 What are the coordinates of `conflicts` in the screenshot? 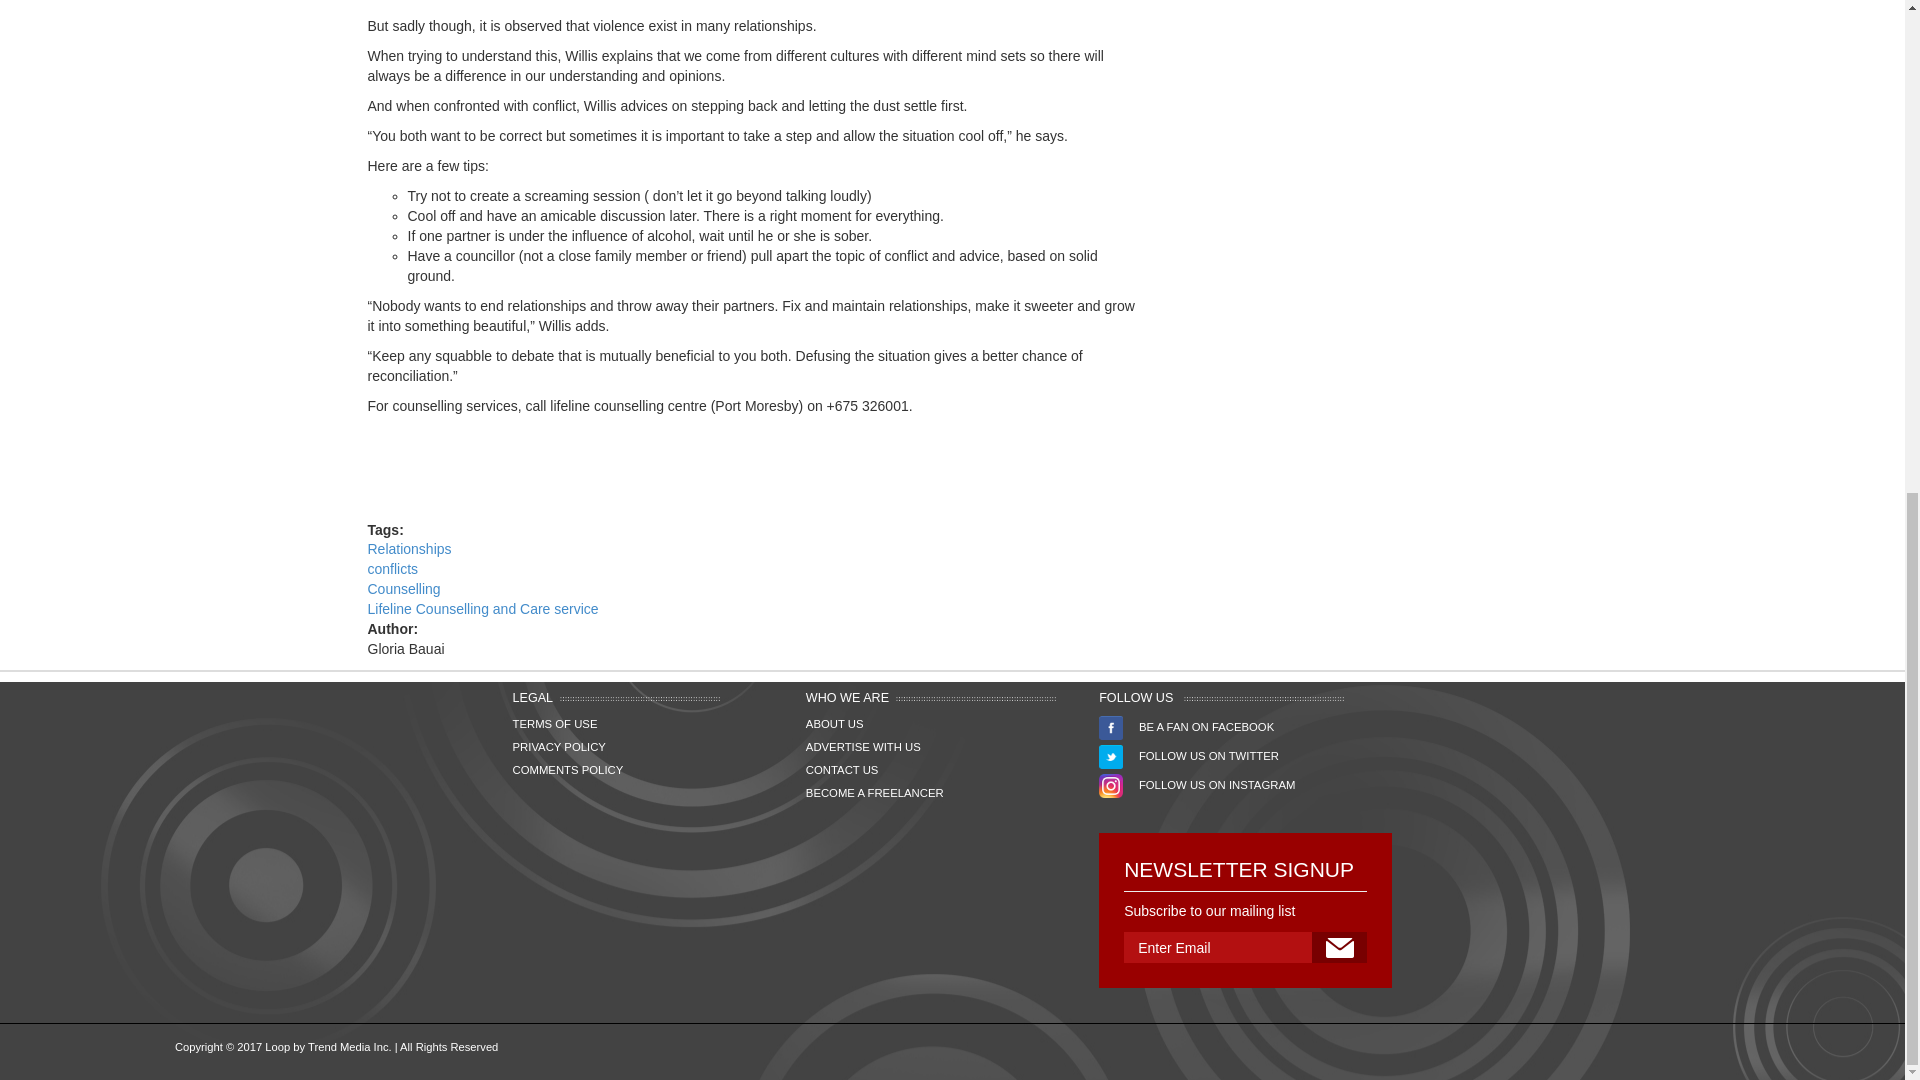 It's located at (393, 568).